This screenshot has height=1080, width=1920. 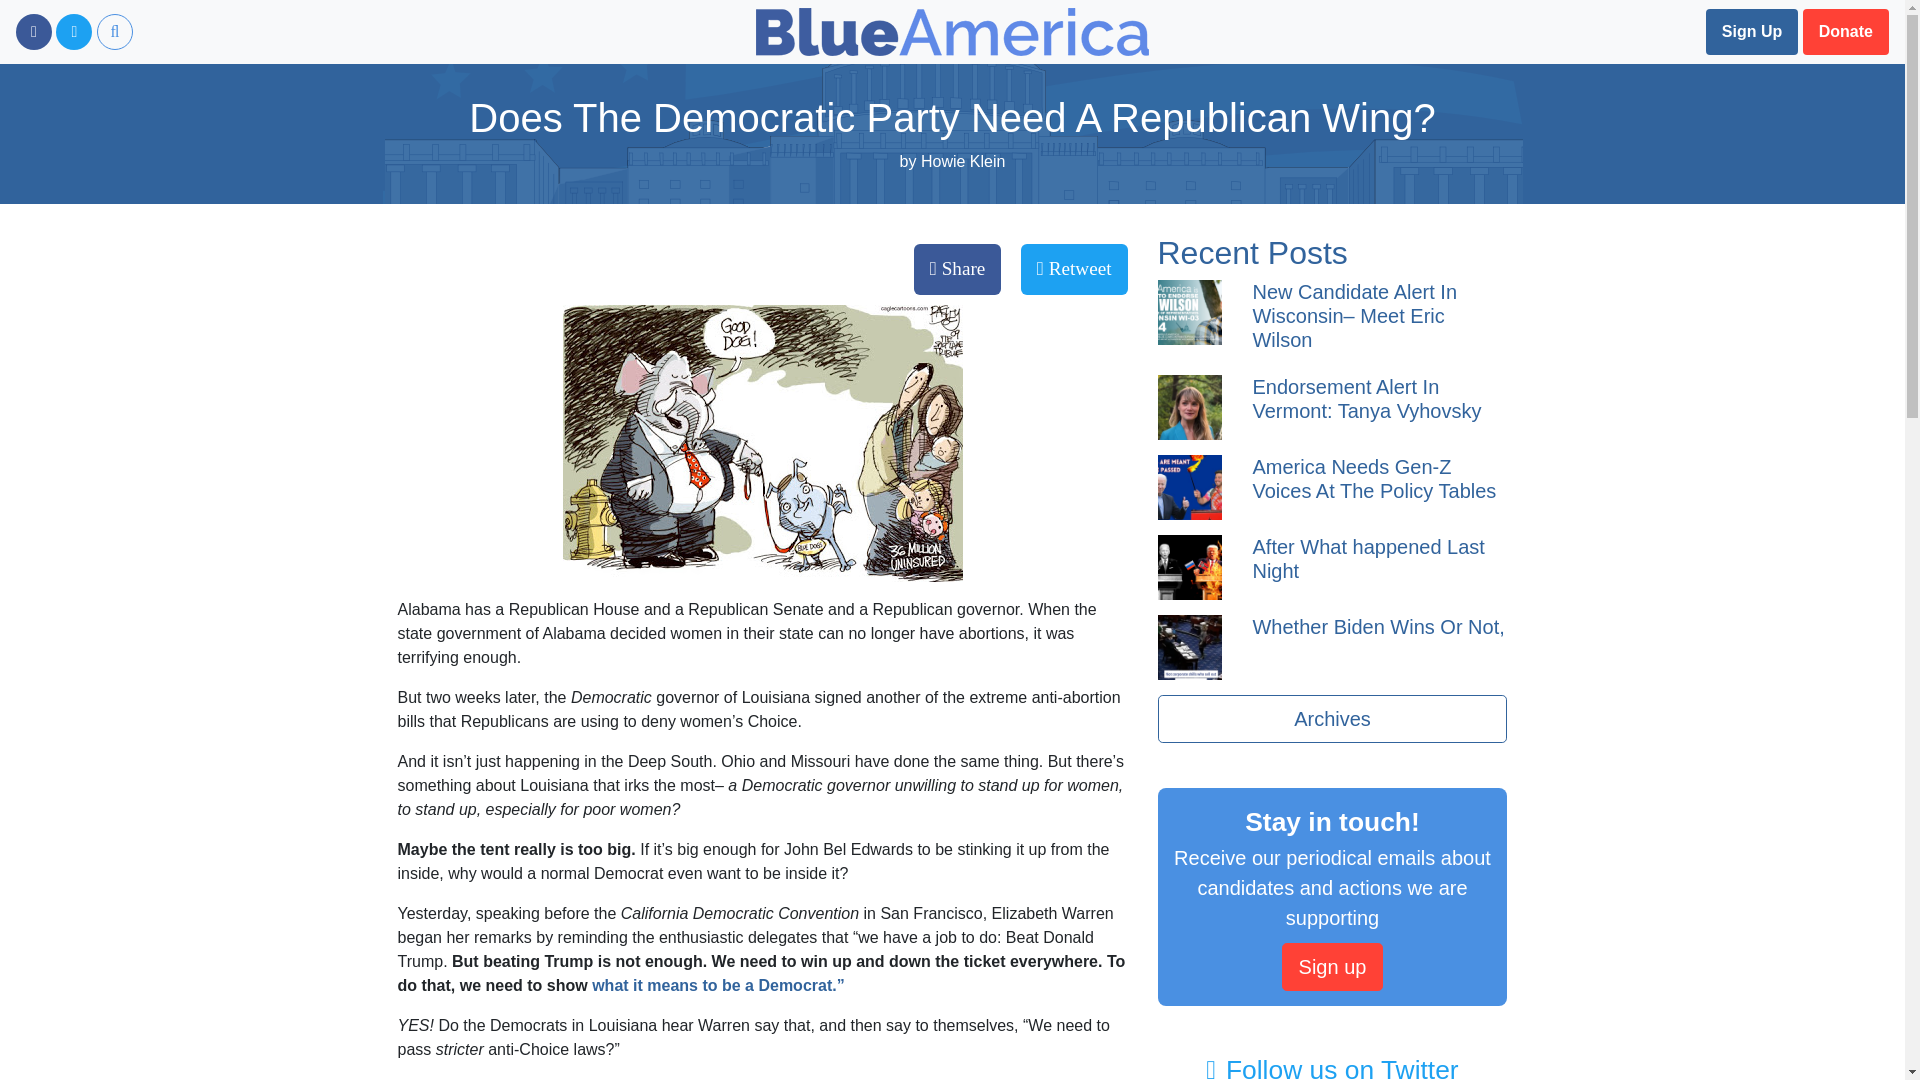 What do you see at coordinates (1074, 269) in the screenshot?
I see `Share on Twitter` at bounding box center [1074, 269].